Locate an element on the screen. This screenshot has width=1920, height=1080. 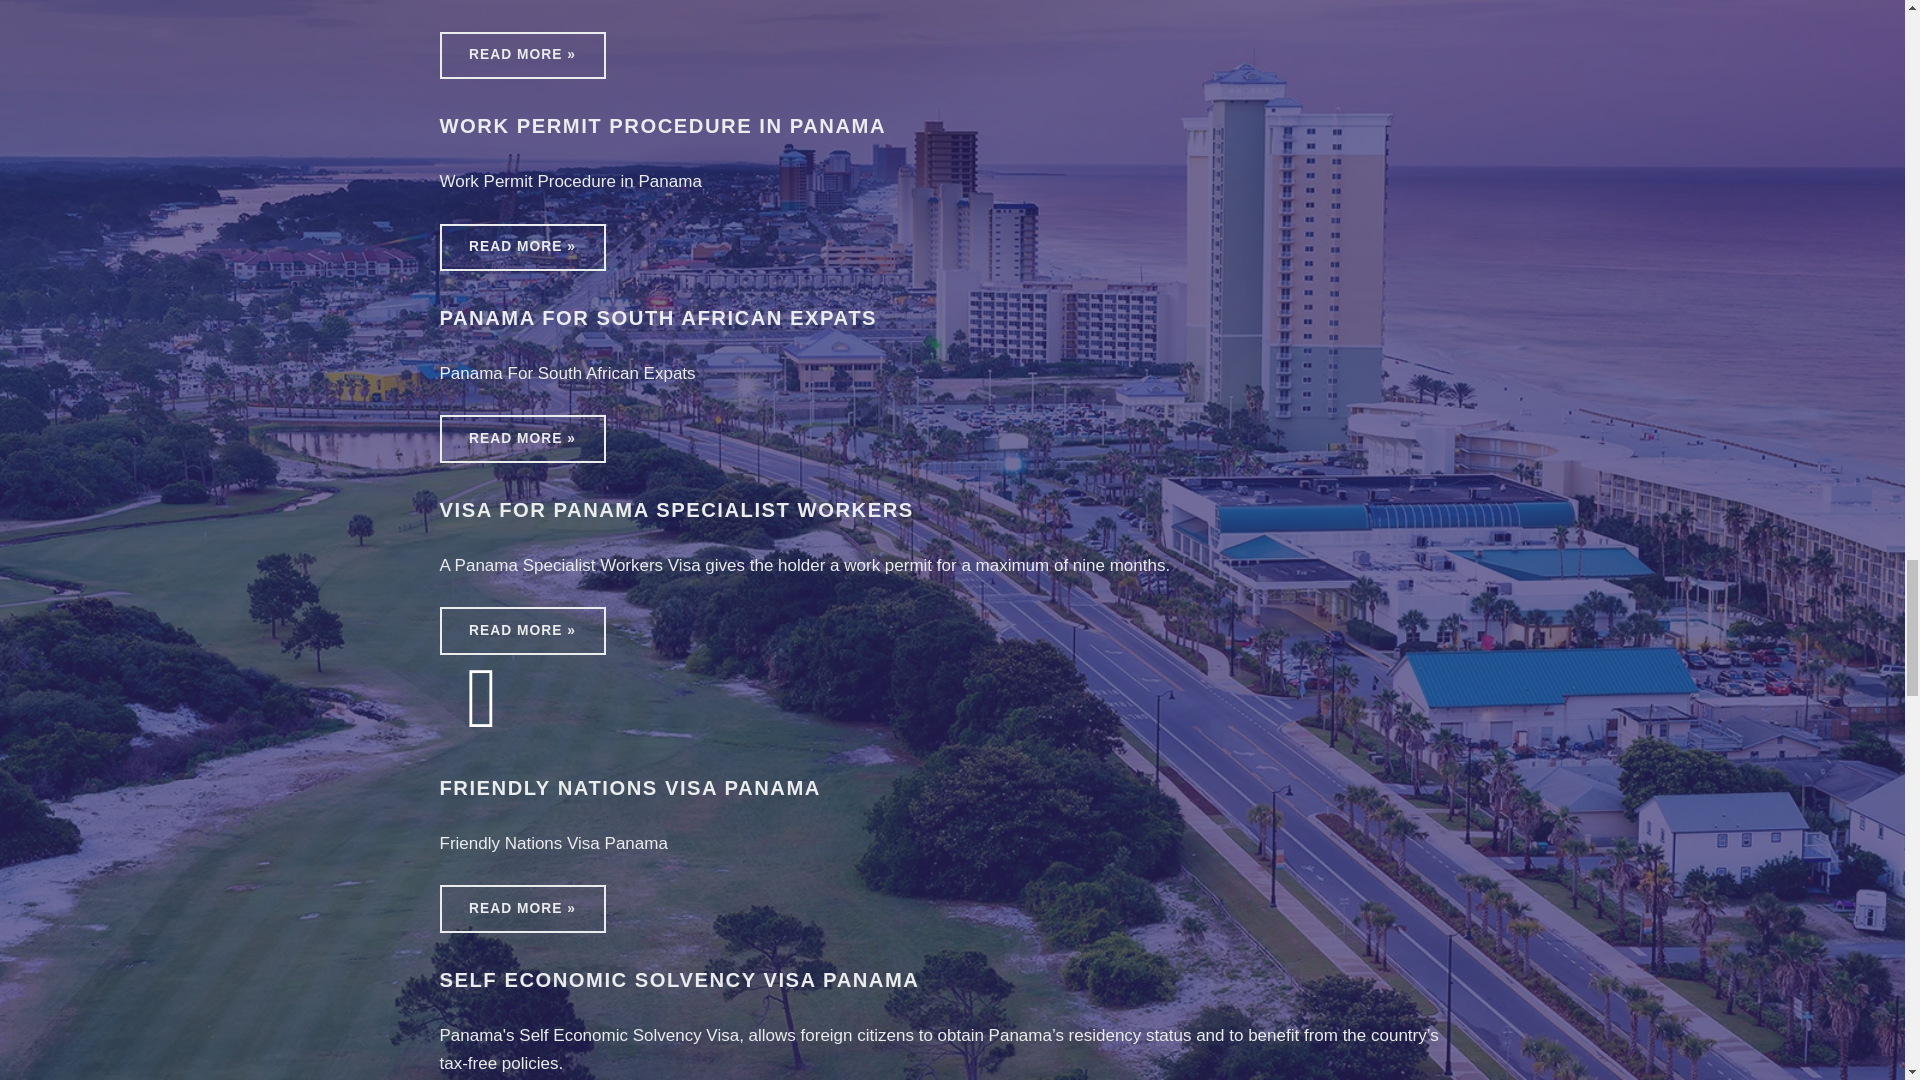
Friendly Nations Visa Panama is located at coordinates (482, 698).